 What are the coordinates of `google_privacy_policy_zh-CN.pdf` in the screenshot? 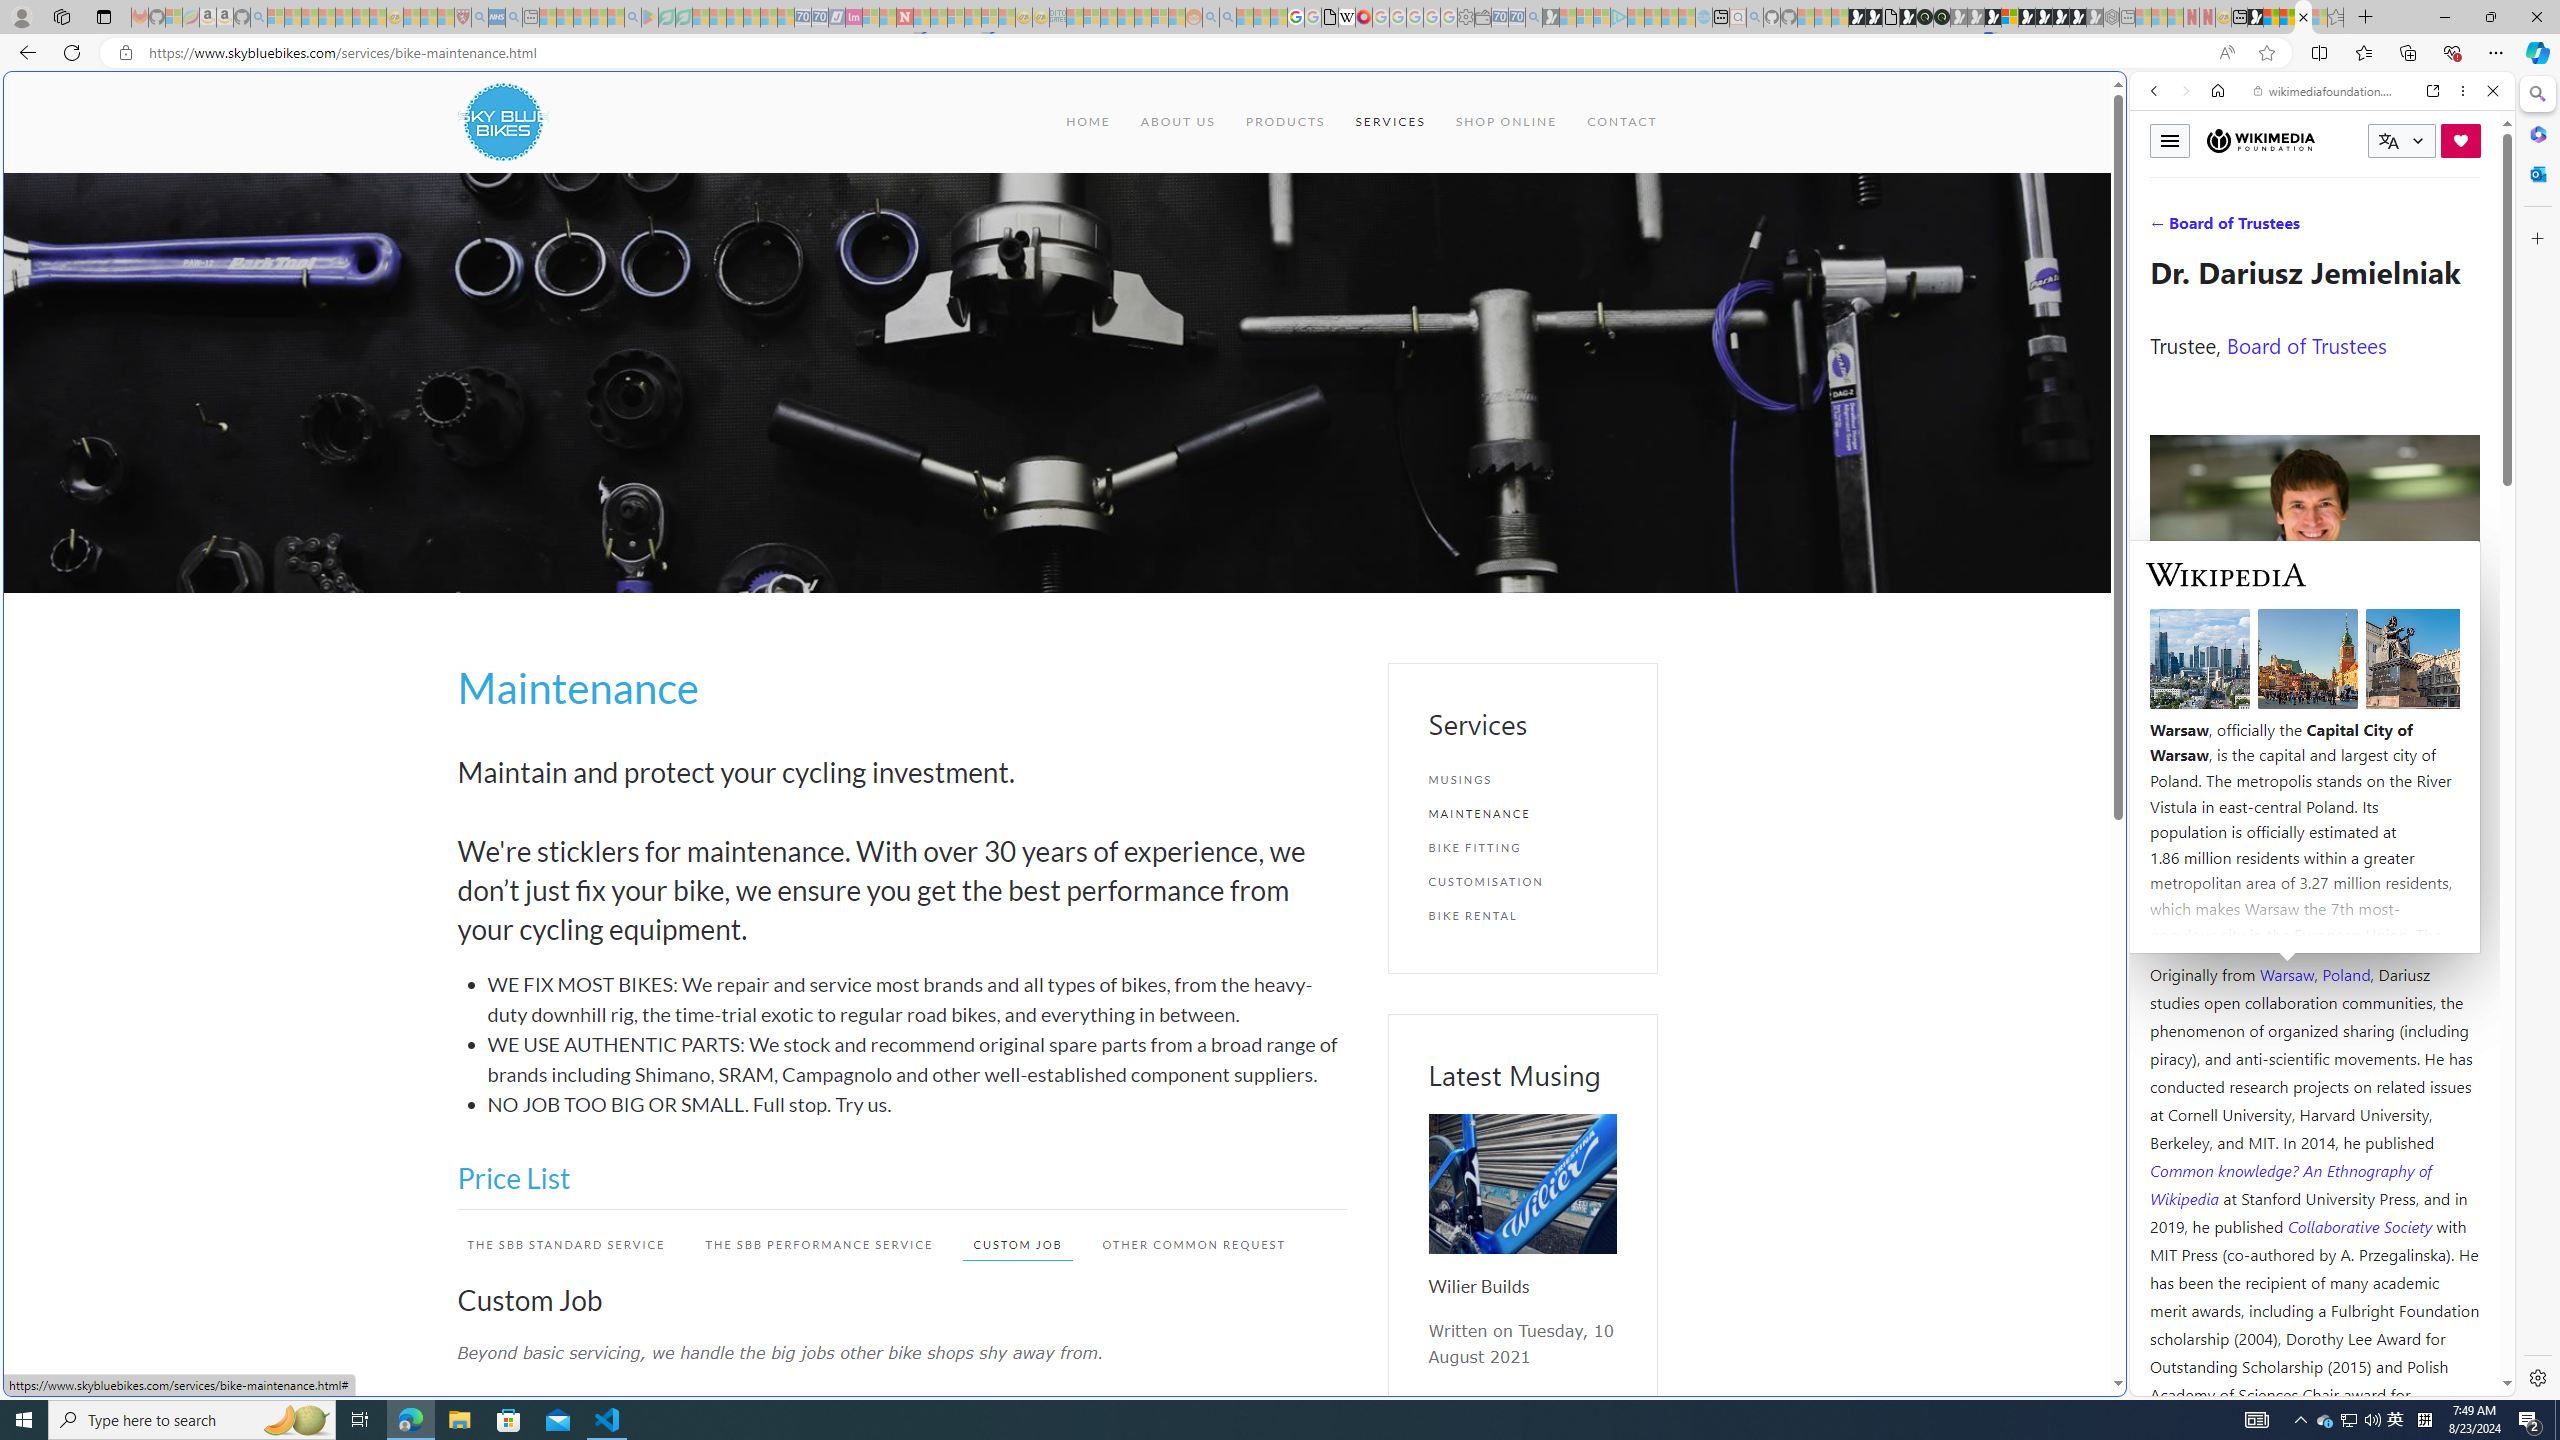 It's located at (1966, 1202).